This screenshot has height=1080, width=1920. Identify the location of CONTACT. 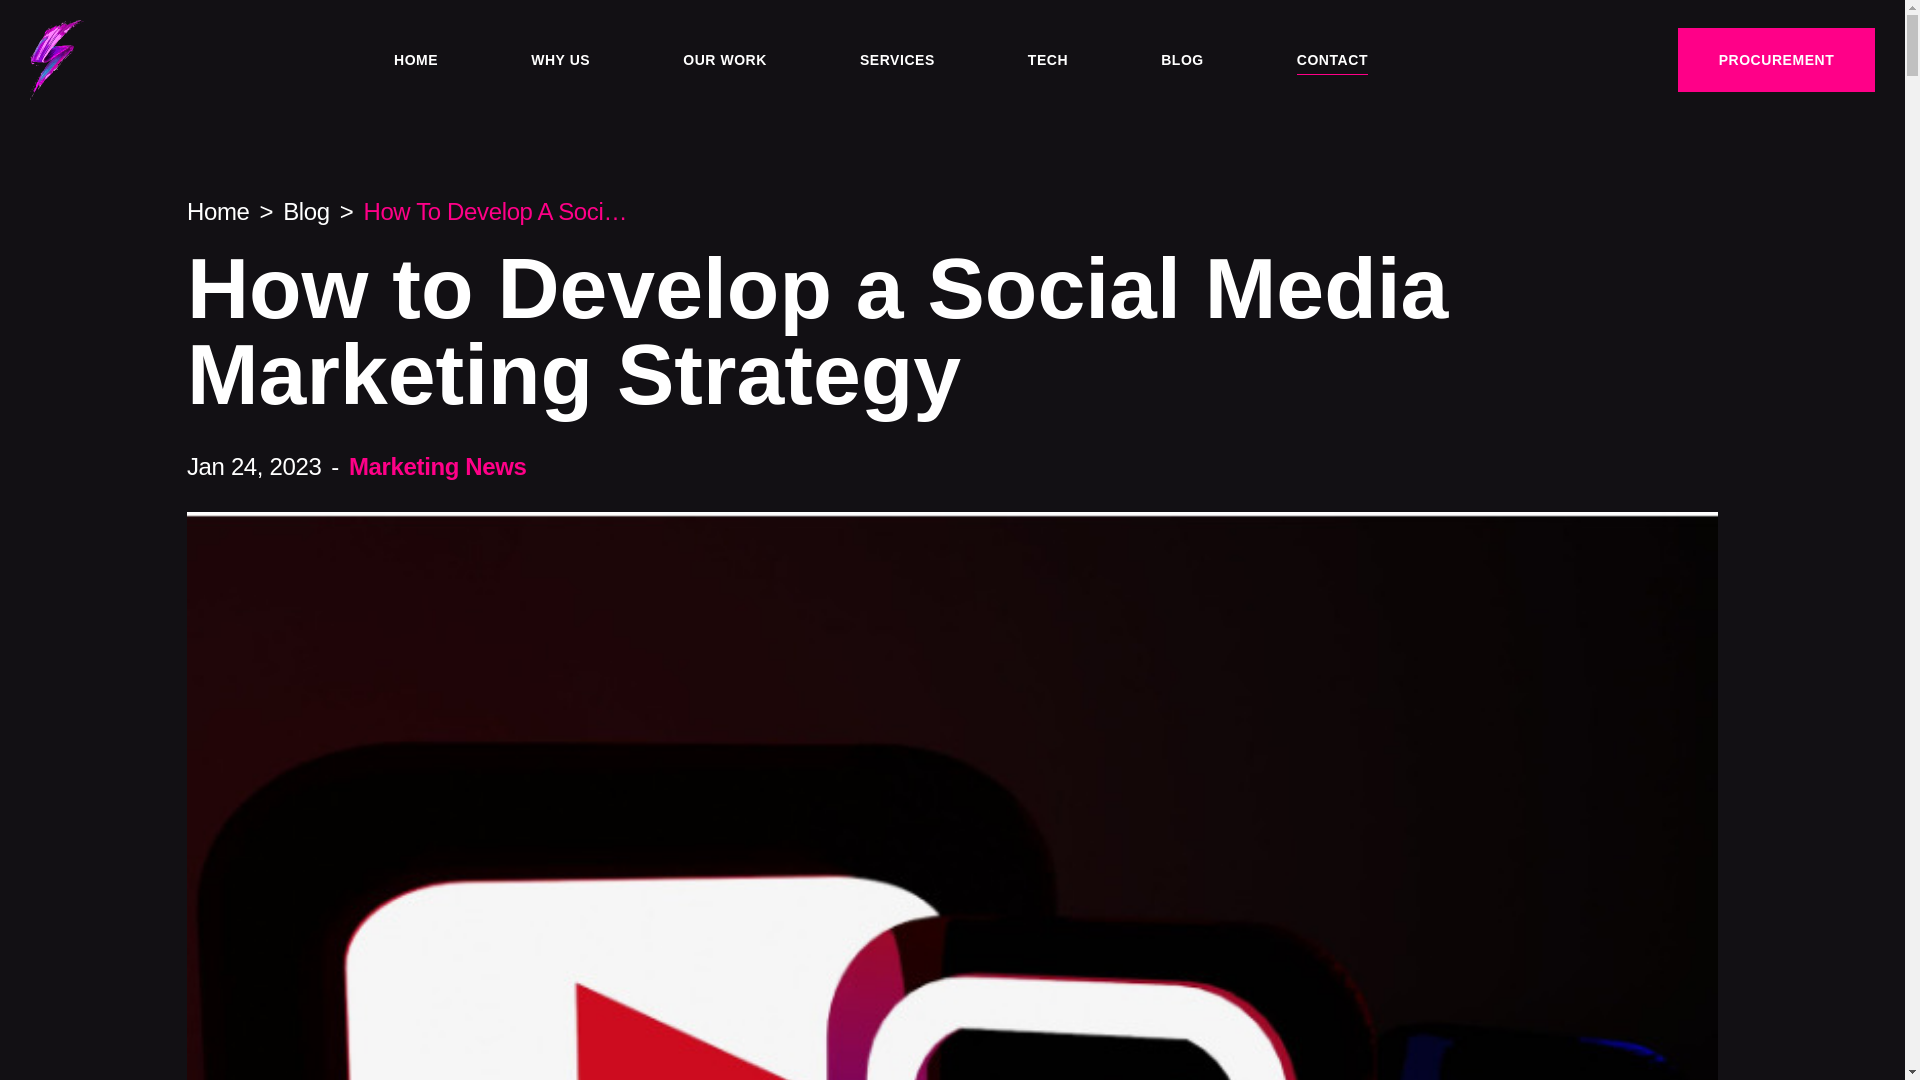
(1332, 59).